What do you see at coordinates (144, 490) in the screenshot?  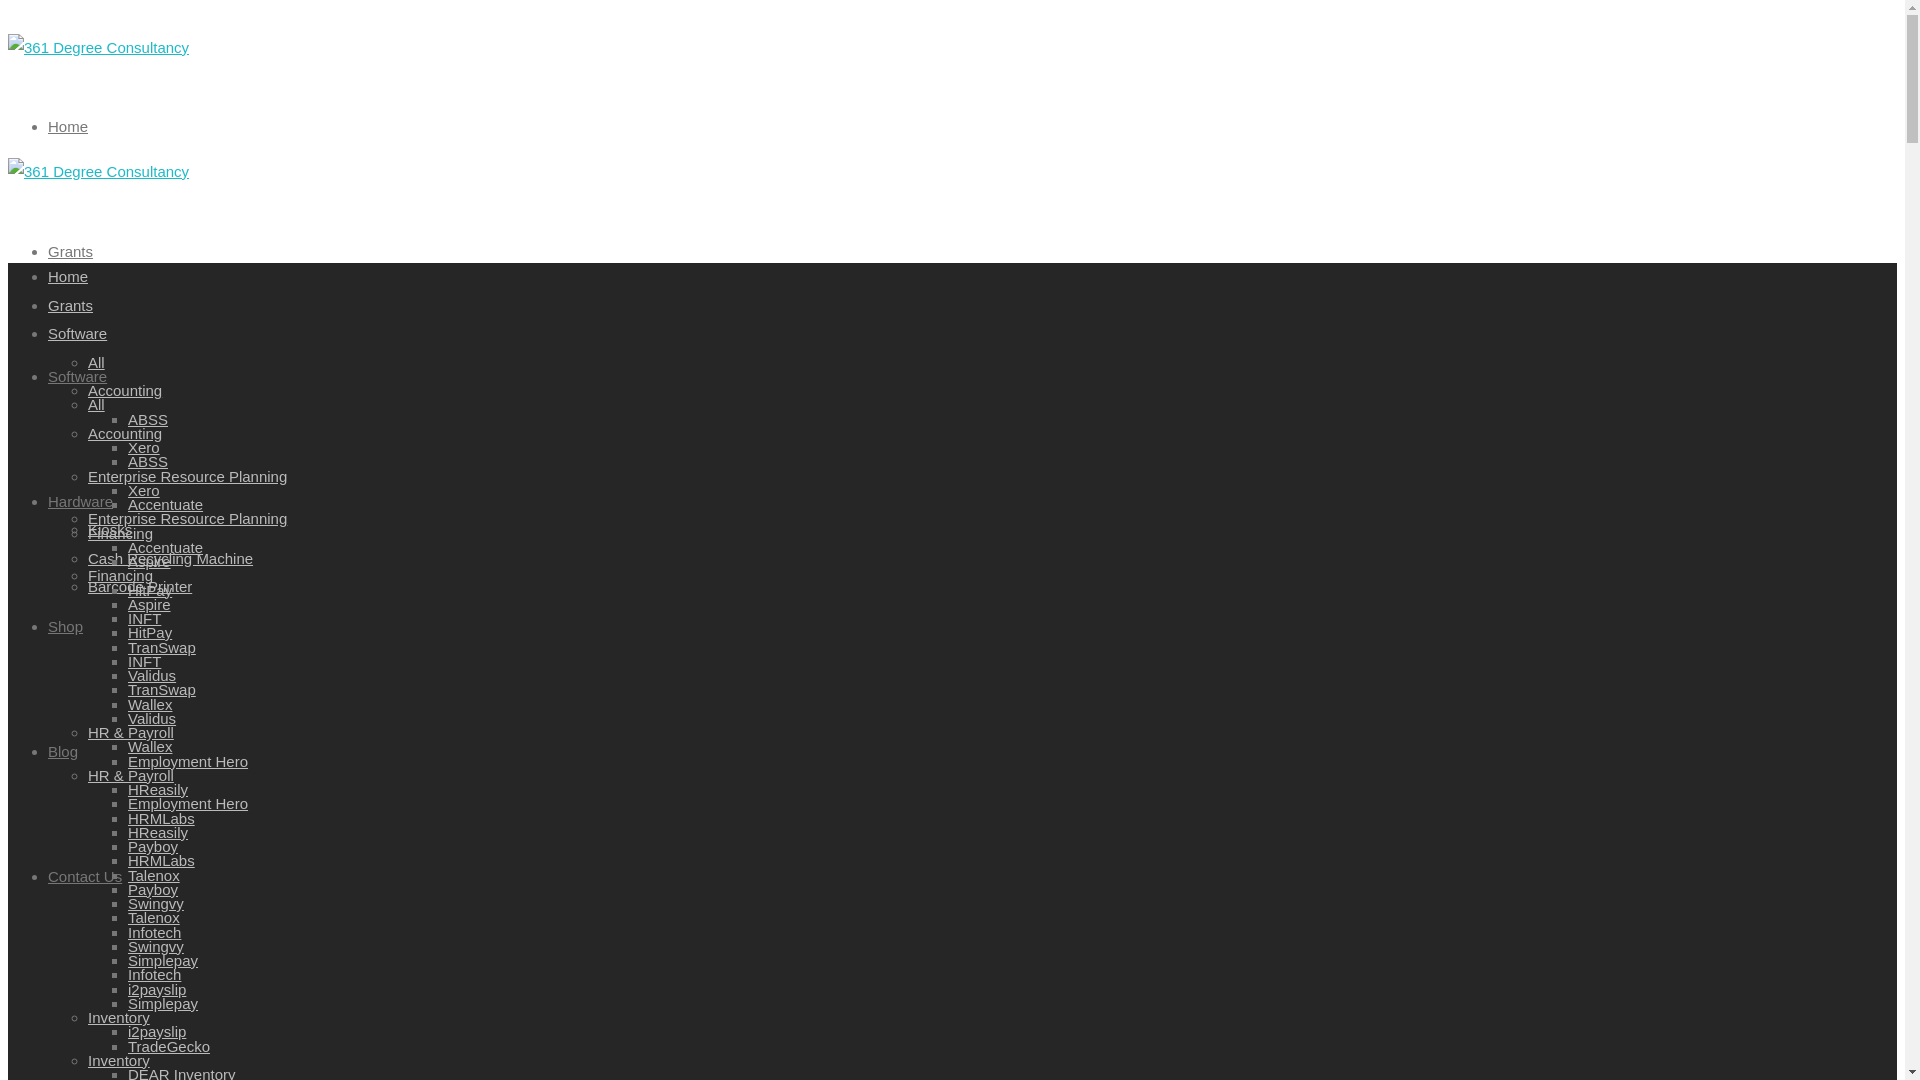 I see `Xero` at bounding box center [144, 490].